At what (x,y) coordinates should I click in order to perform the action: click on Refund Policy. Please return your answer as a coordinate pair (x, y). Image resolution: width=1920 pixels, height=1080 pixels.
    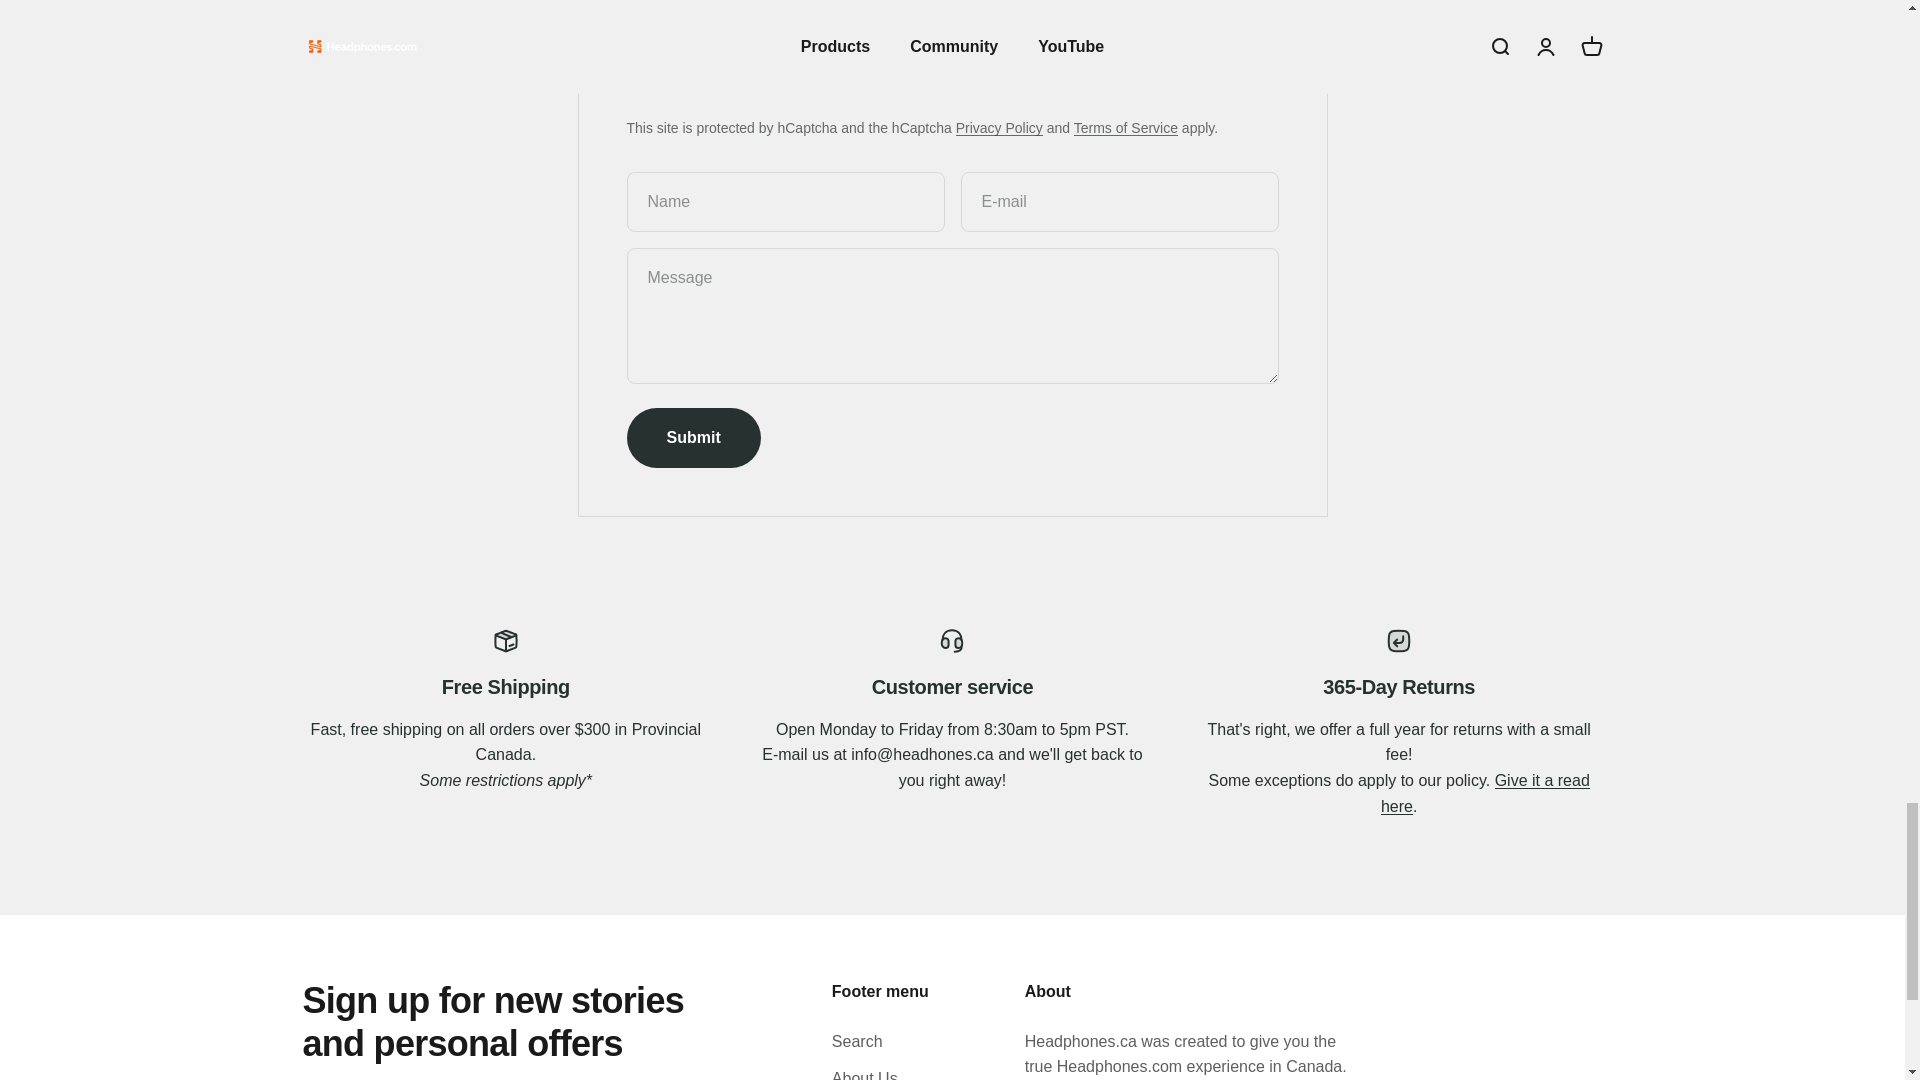
    Looking at the image, I should click on (1484, 794).